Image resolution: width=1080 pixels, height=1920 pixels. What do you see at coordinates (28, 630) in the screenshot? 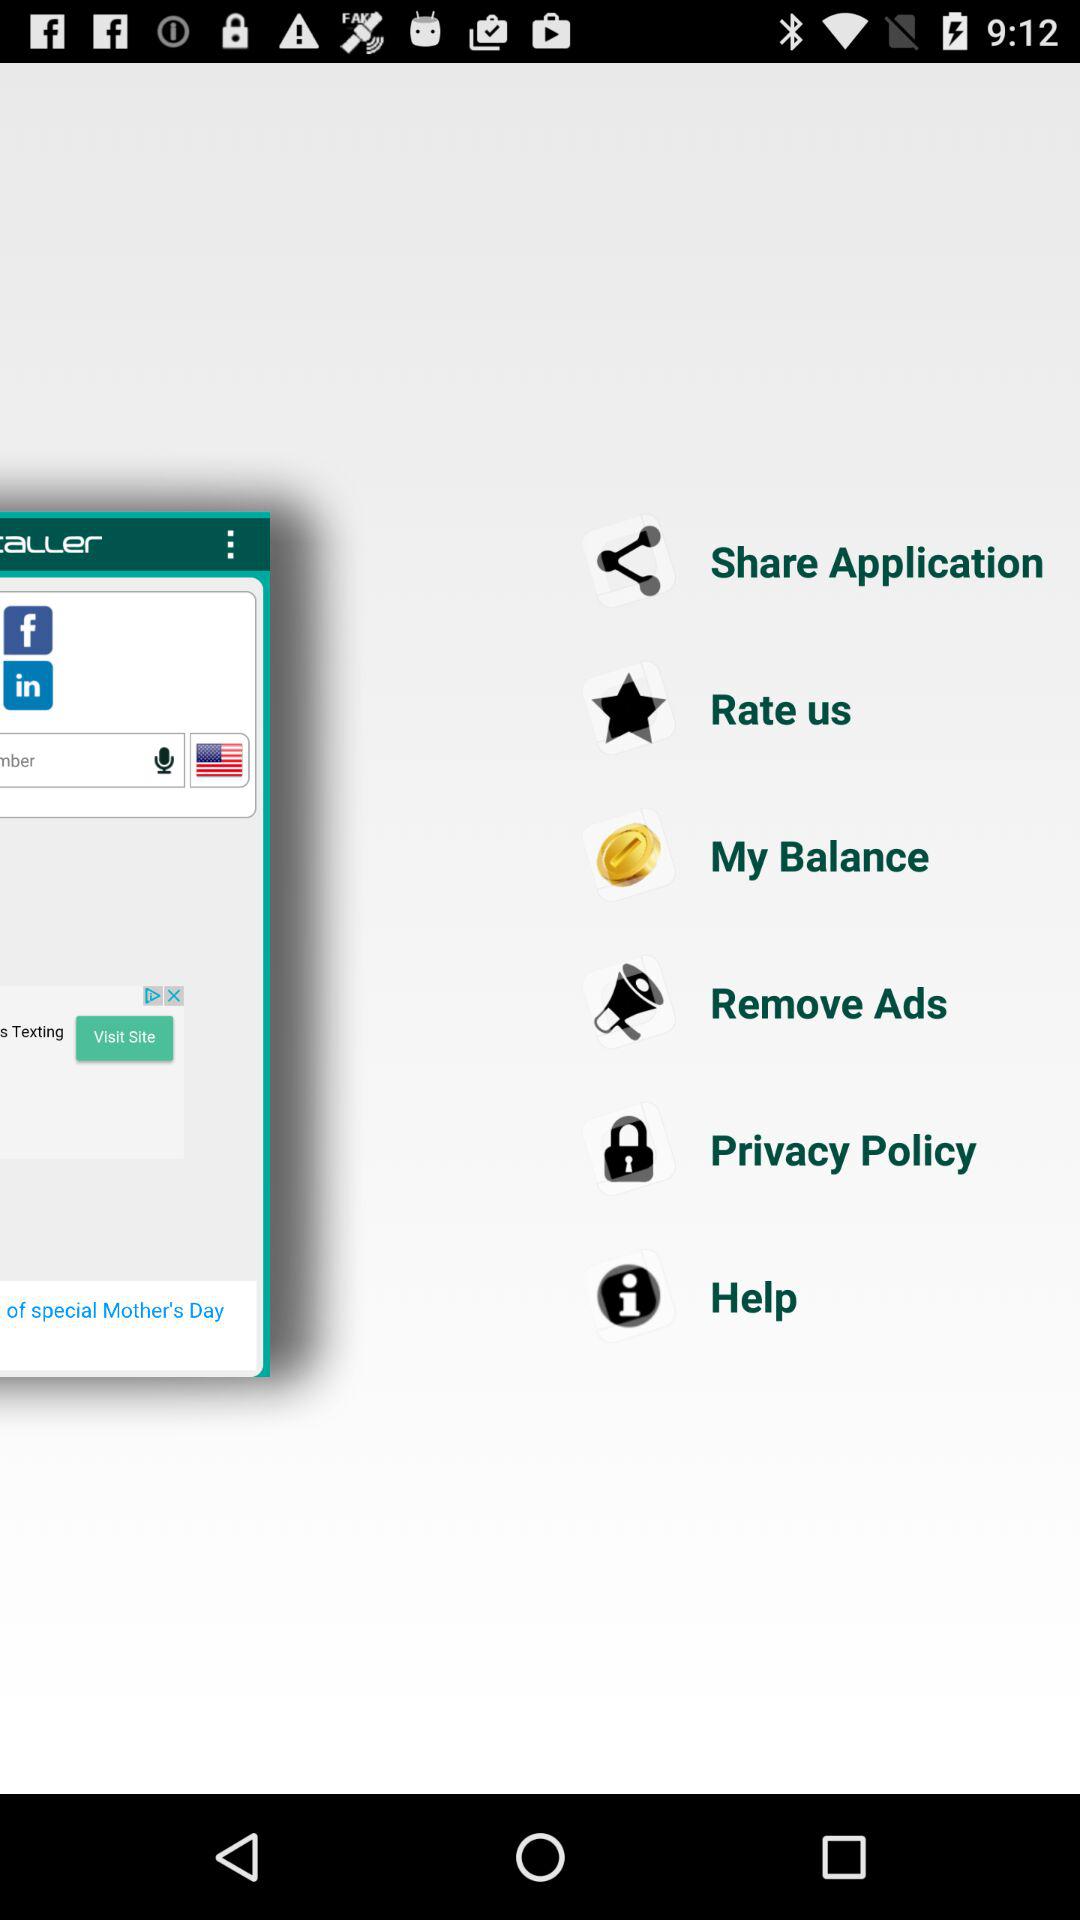
I see `open facebook` at bounding box center [28, 630].